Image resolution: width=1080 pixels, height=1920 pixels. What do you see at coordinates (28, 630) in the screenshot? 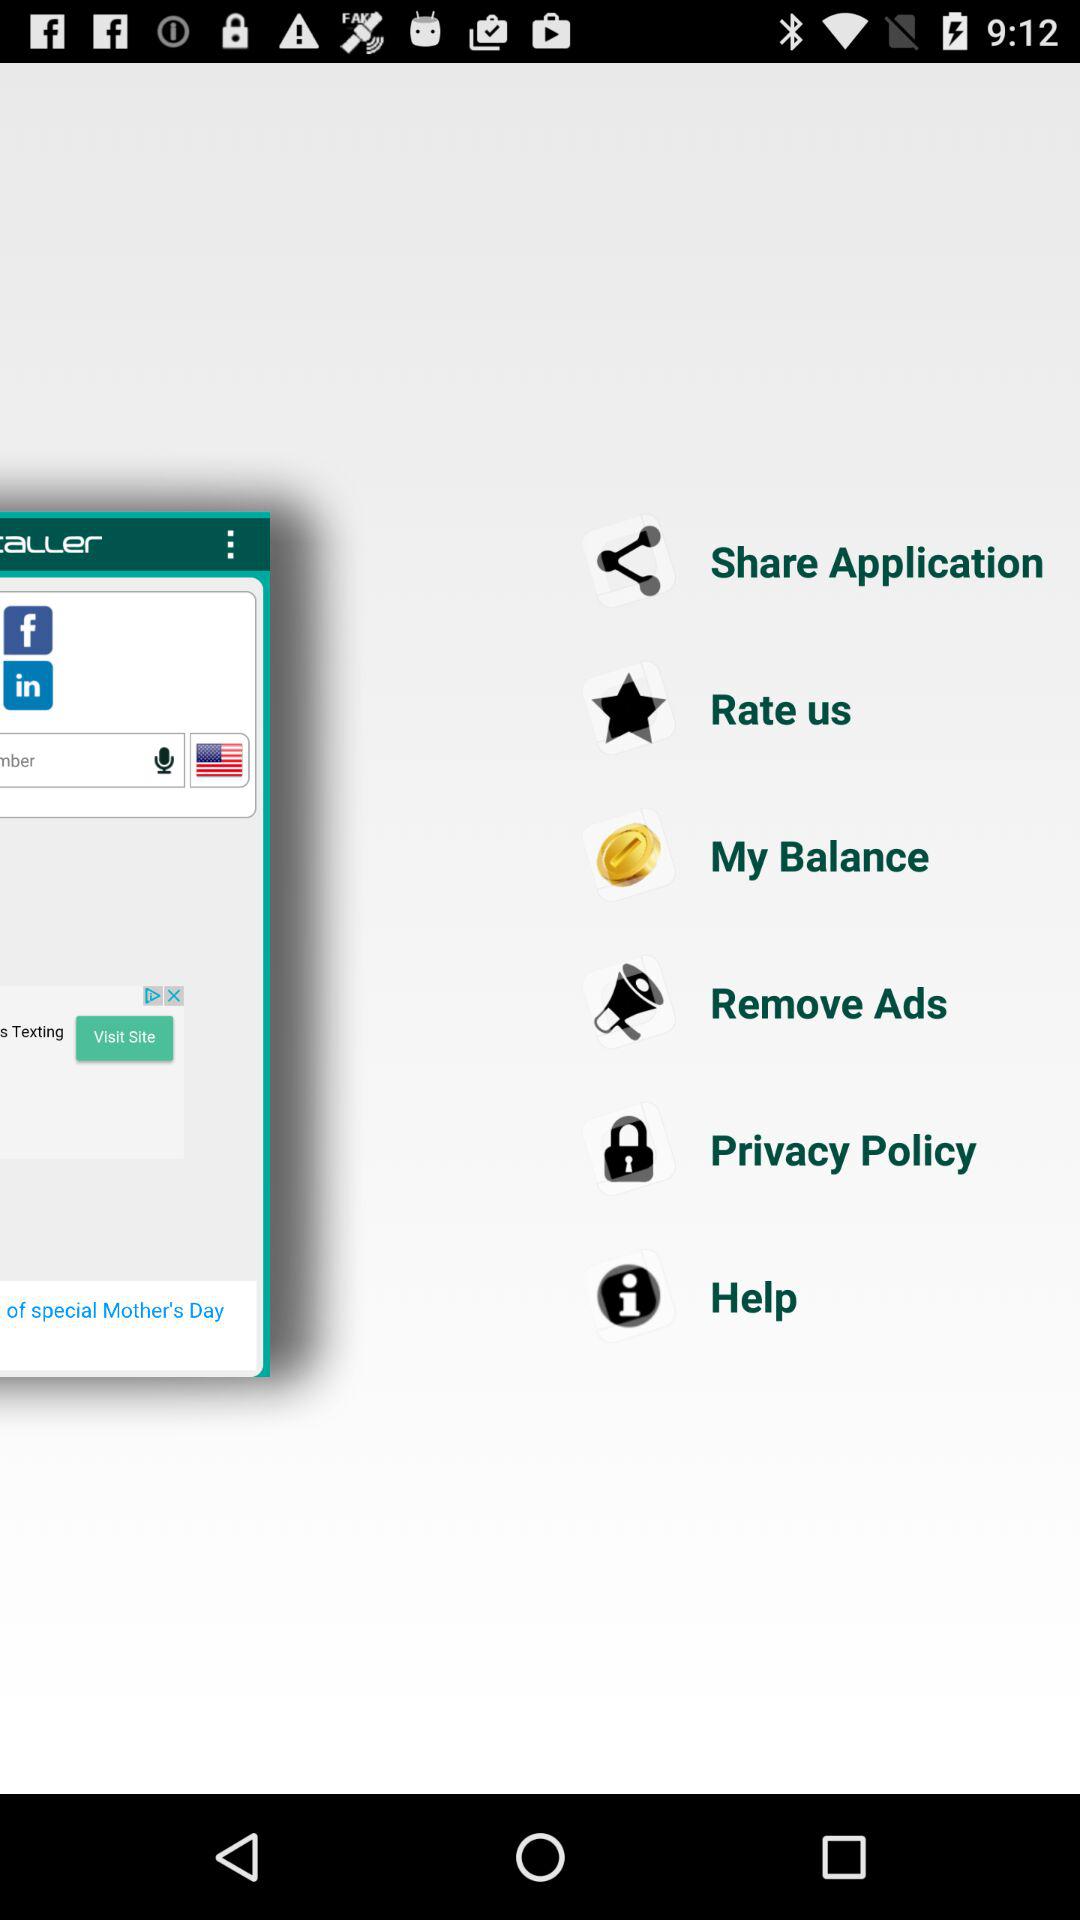
I see `open facebook` at bounding box center [28, 630].